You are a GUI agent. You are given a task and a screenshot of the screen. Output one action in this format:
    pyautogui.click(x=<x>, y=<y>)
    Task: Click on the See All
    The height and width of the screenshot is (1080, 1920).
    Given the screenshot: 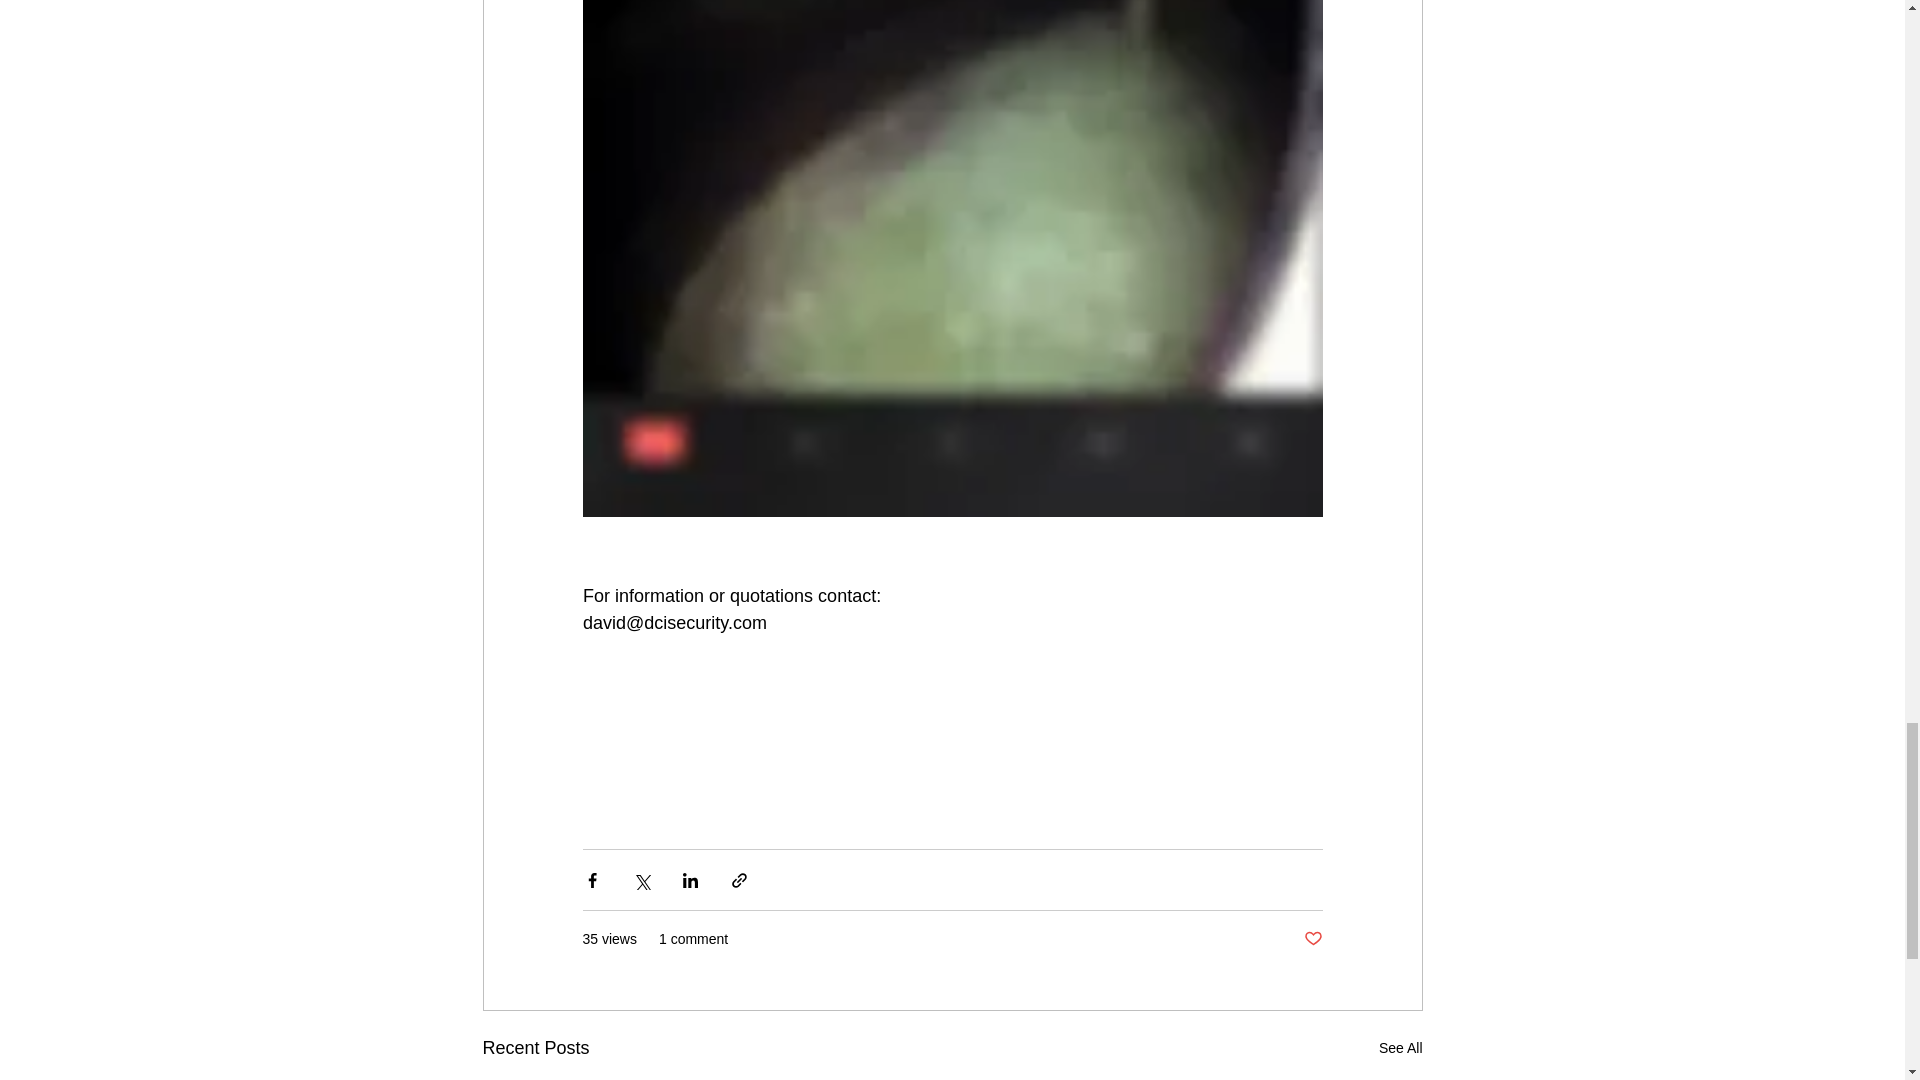 What is the action you would take?
    pyautogui.click(x=1400, y=1048)
    